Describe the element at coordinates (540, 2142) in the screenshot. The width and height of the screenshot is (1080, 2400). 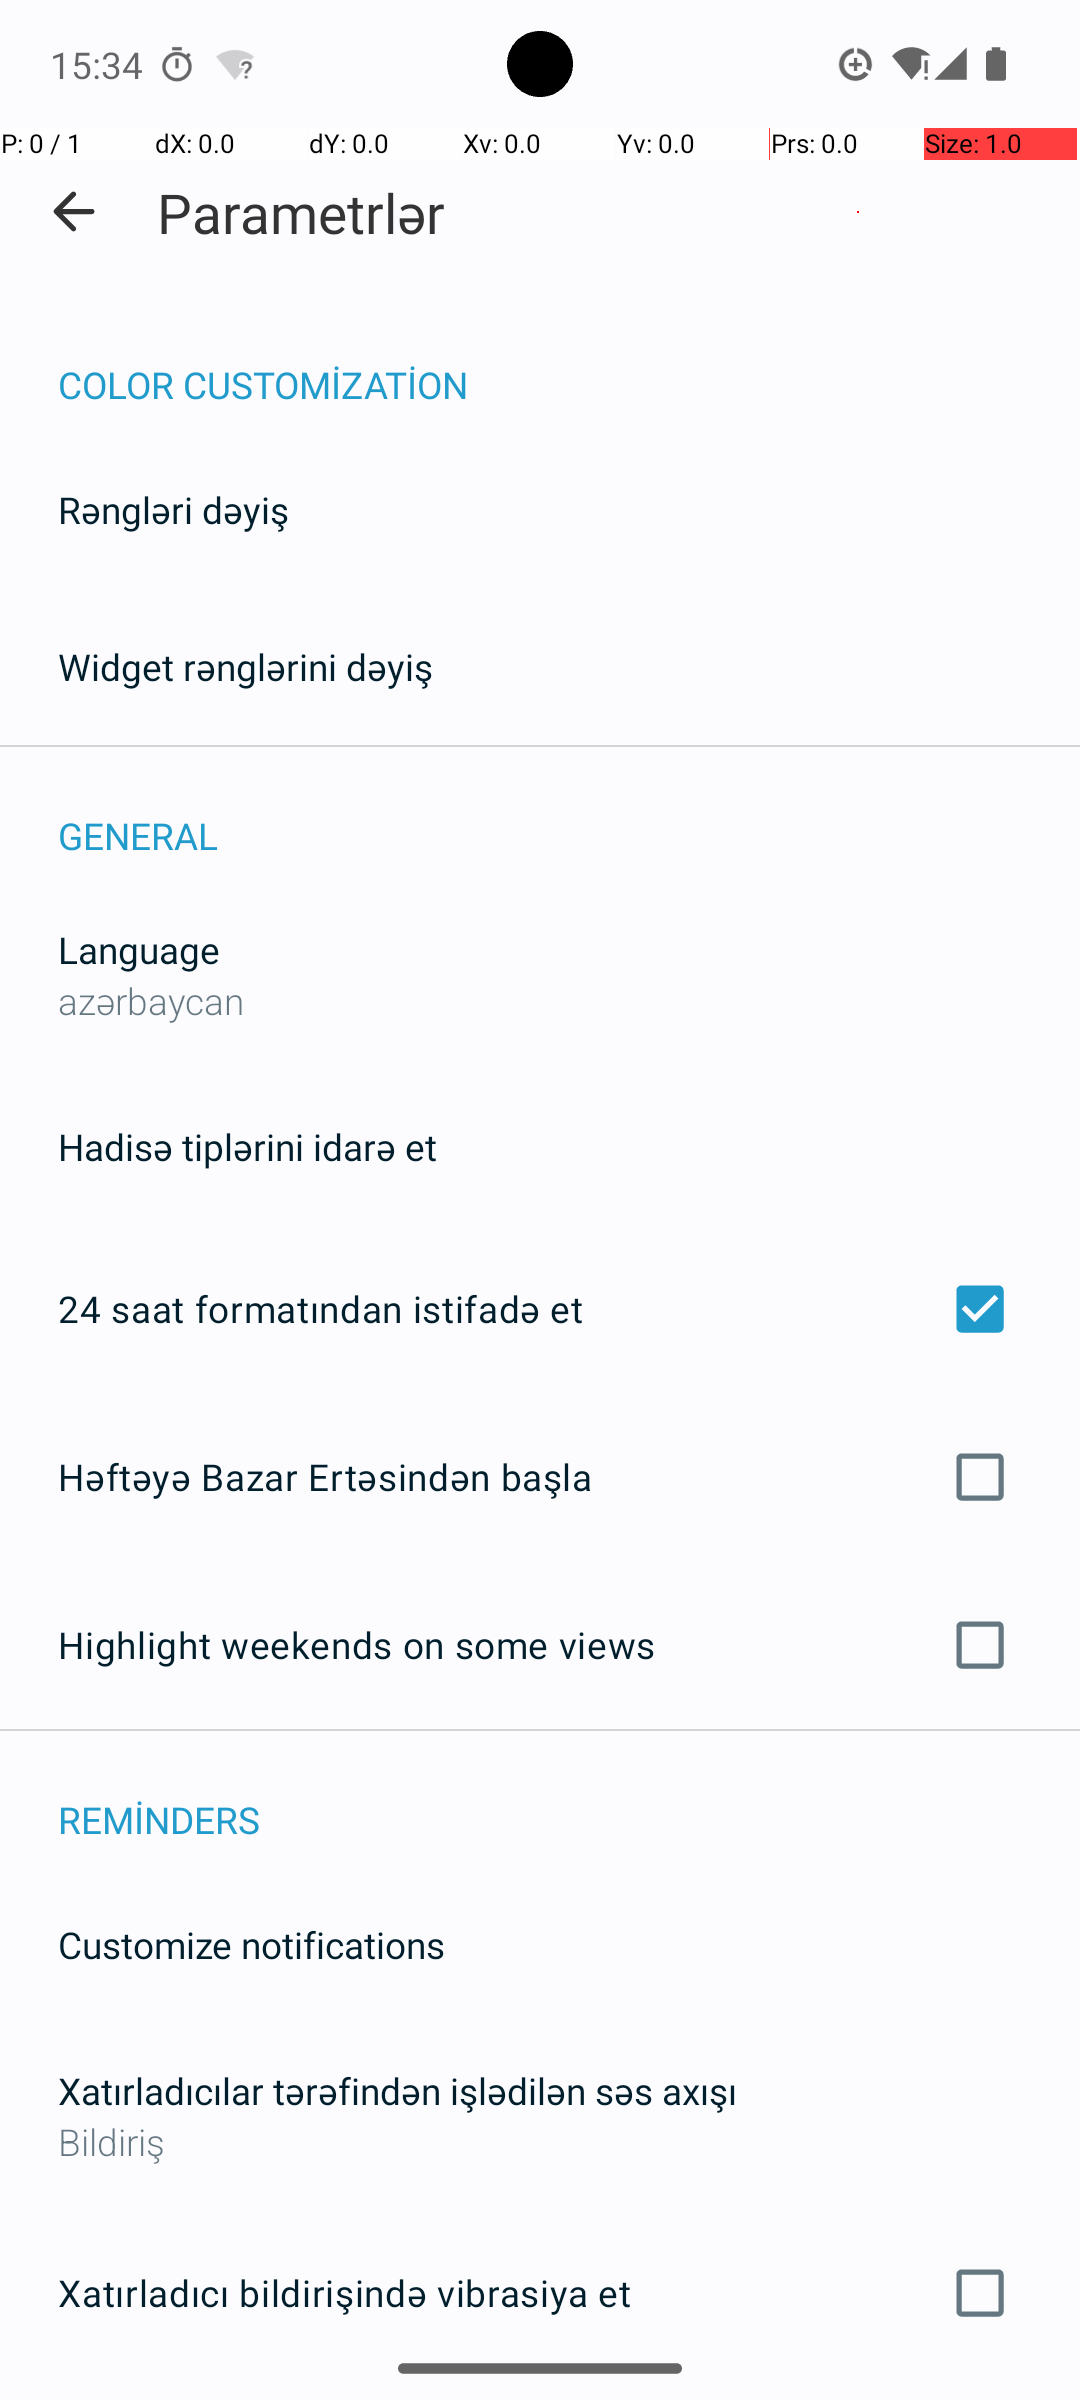
I see `Bildiriş` at that location.